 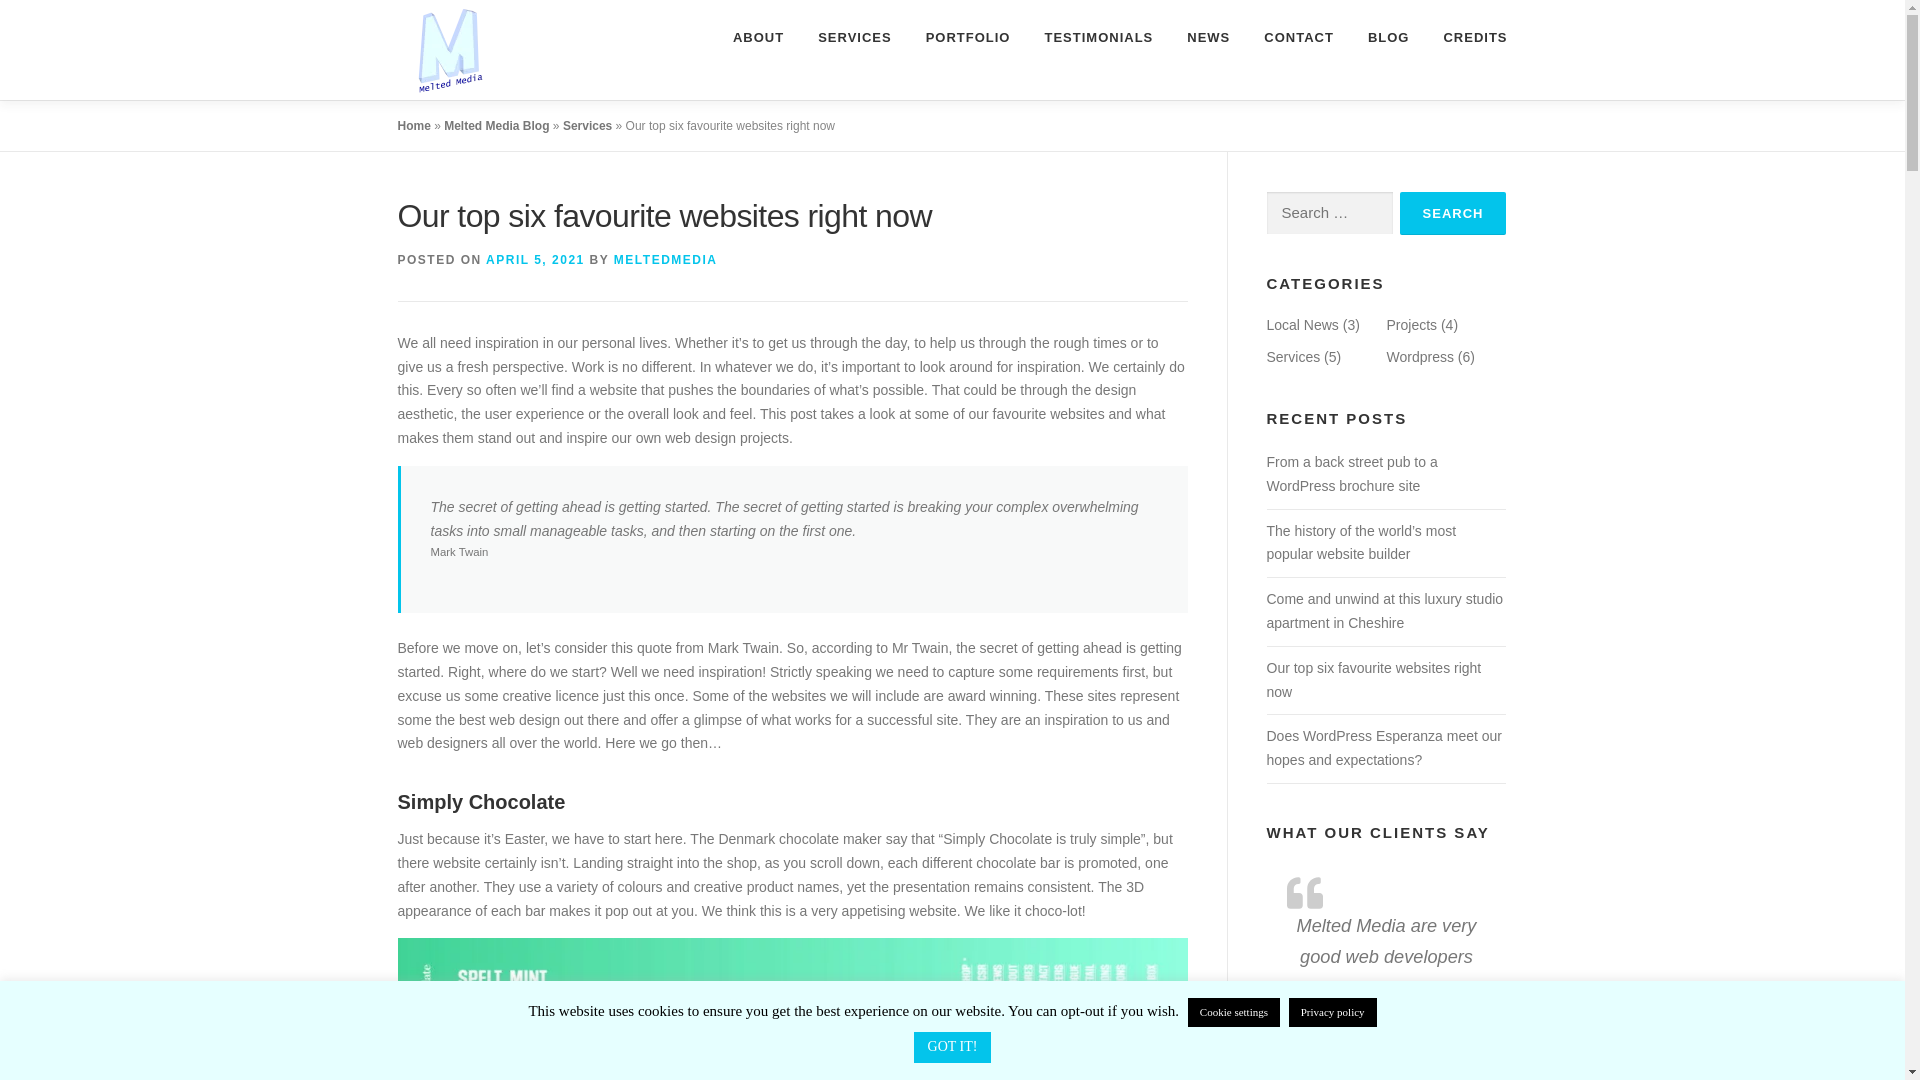 What do you see at coordinates (535, 259) in the screenshot?
I see `APRIL 5, 2021` at bounding box center [535, 259].